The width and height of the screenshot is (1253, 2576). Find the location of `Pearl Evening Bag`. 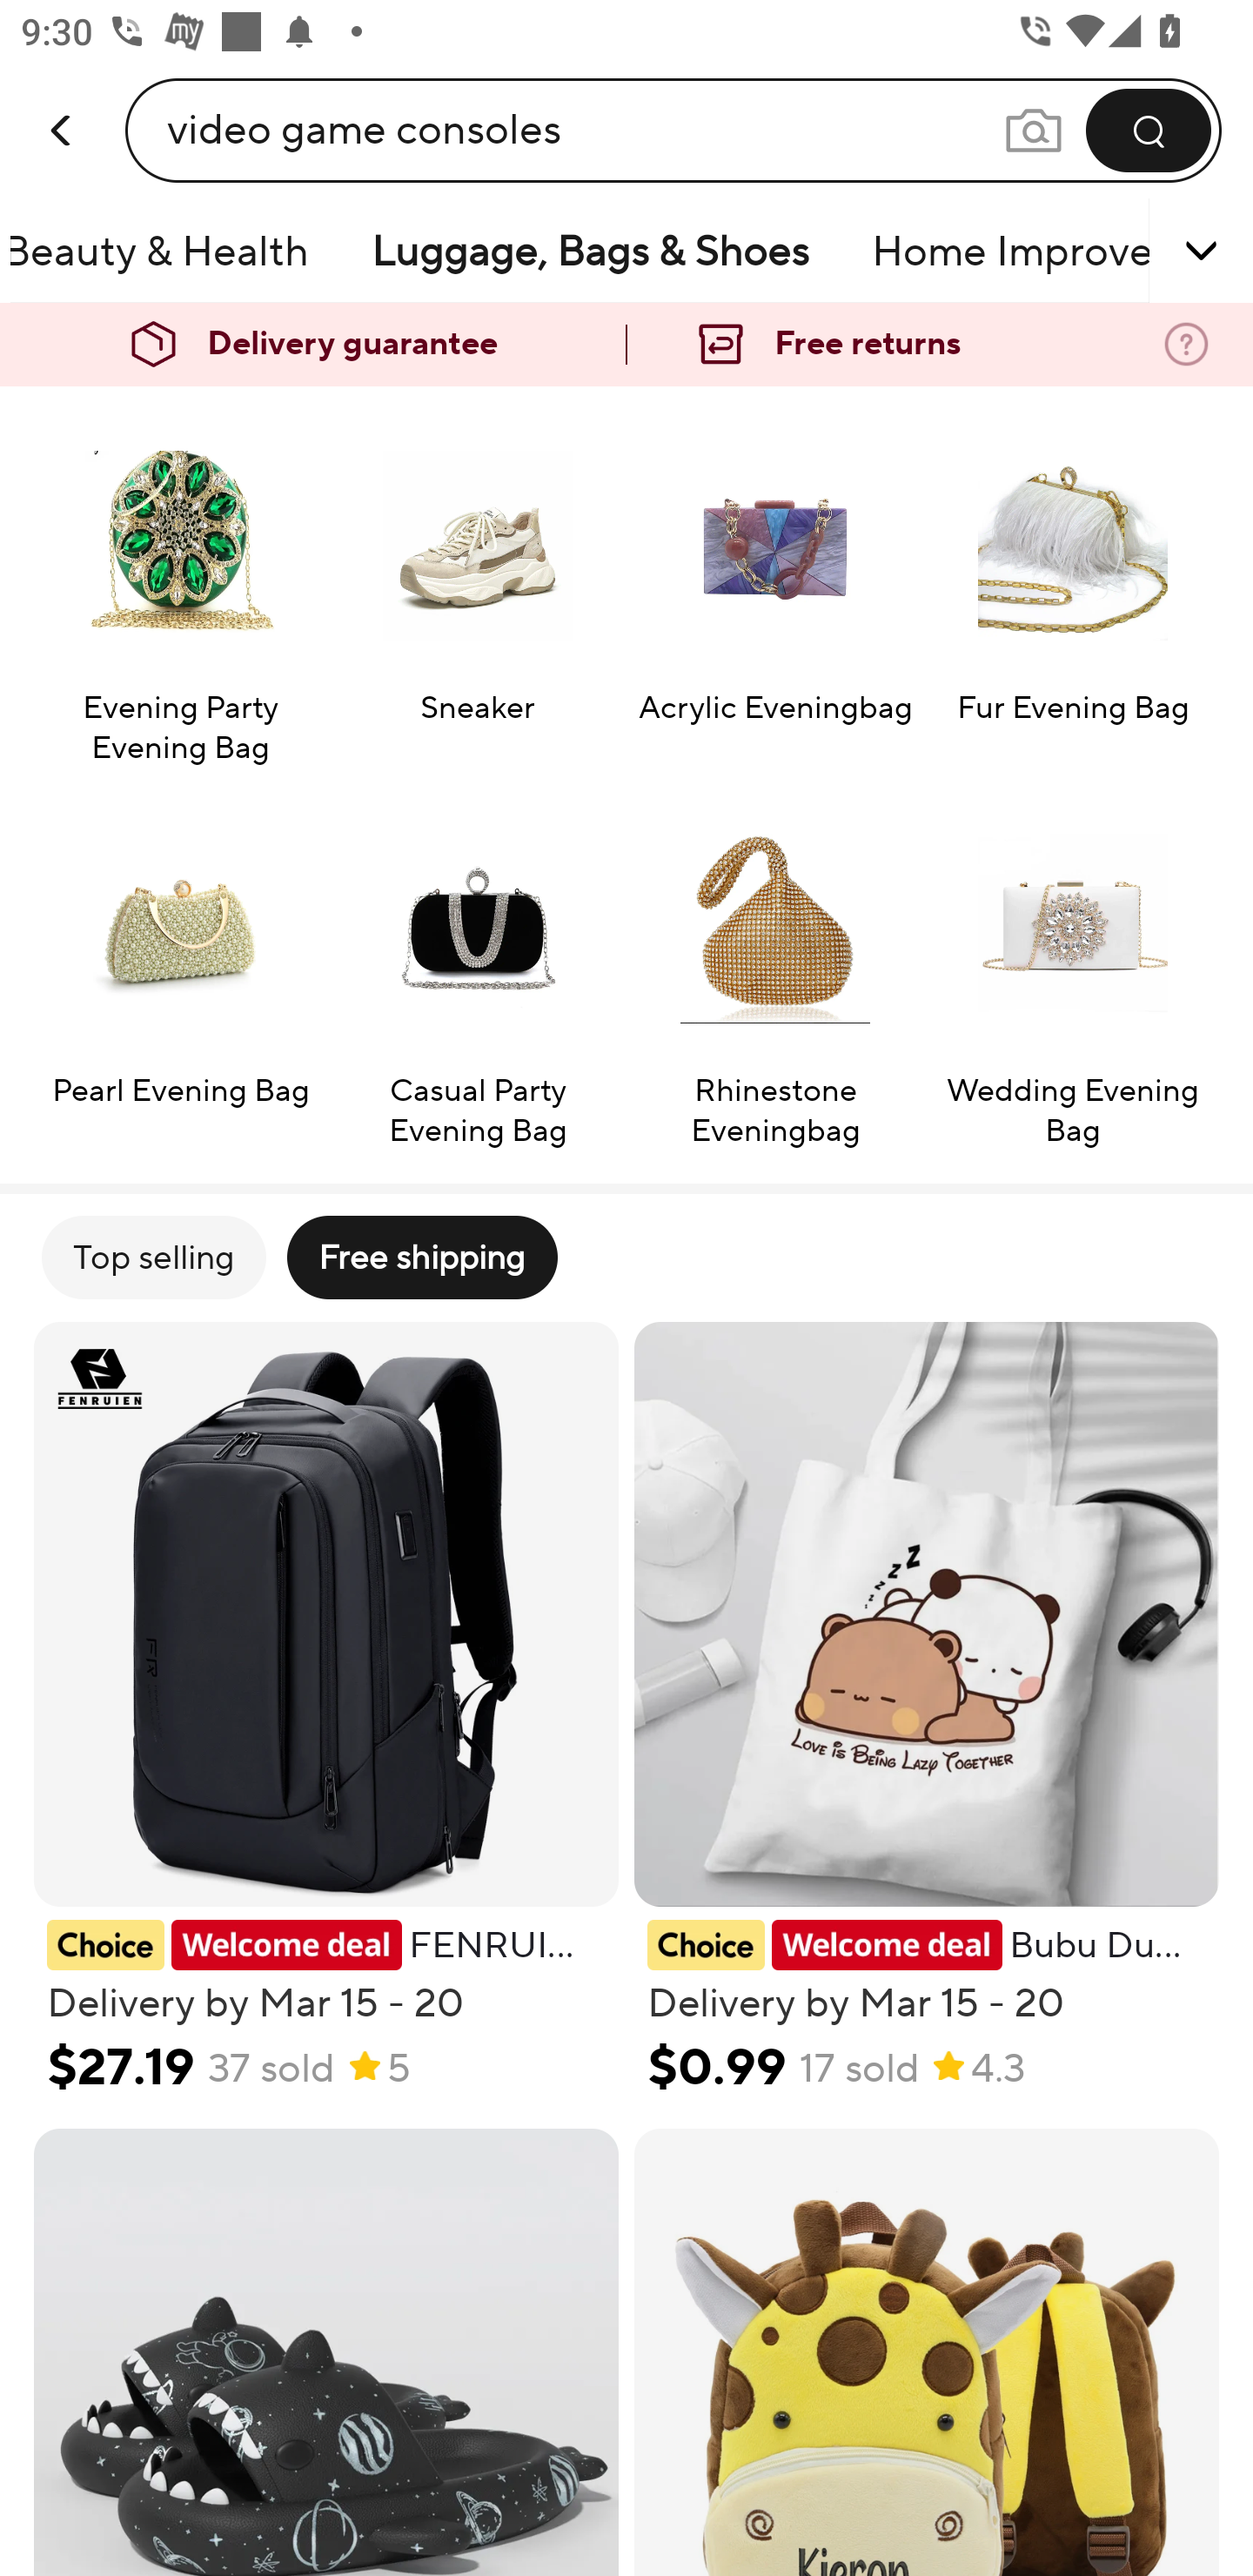

Pearl Evening Bag is located at coordinates (179, 971).